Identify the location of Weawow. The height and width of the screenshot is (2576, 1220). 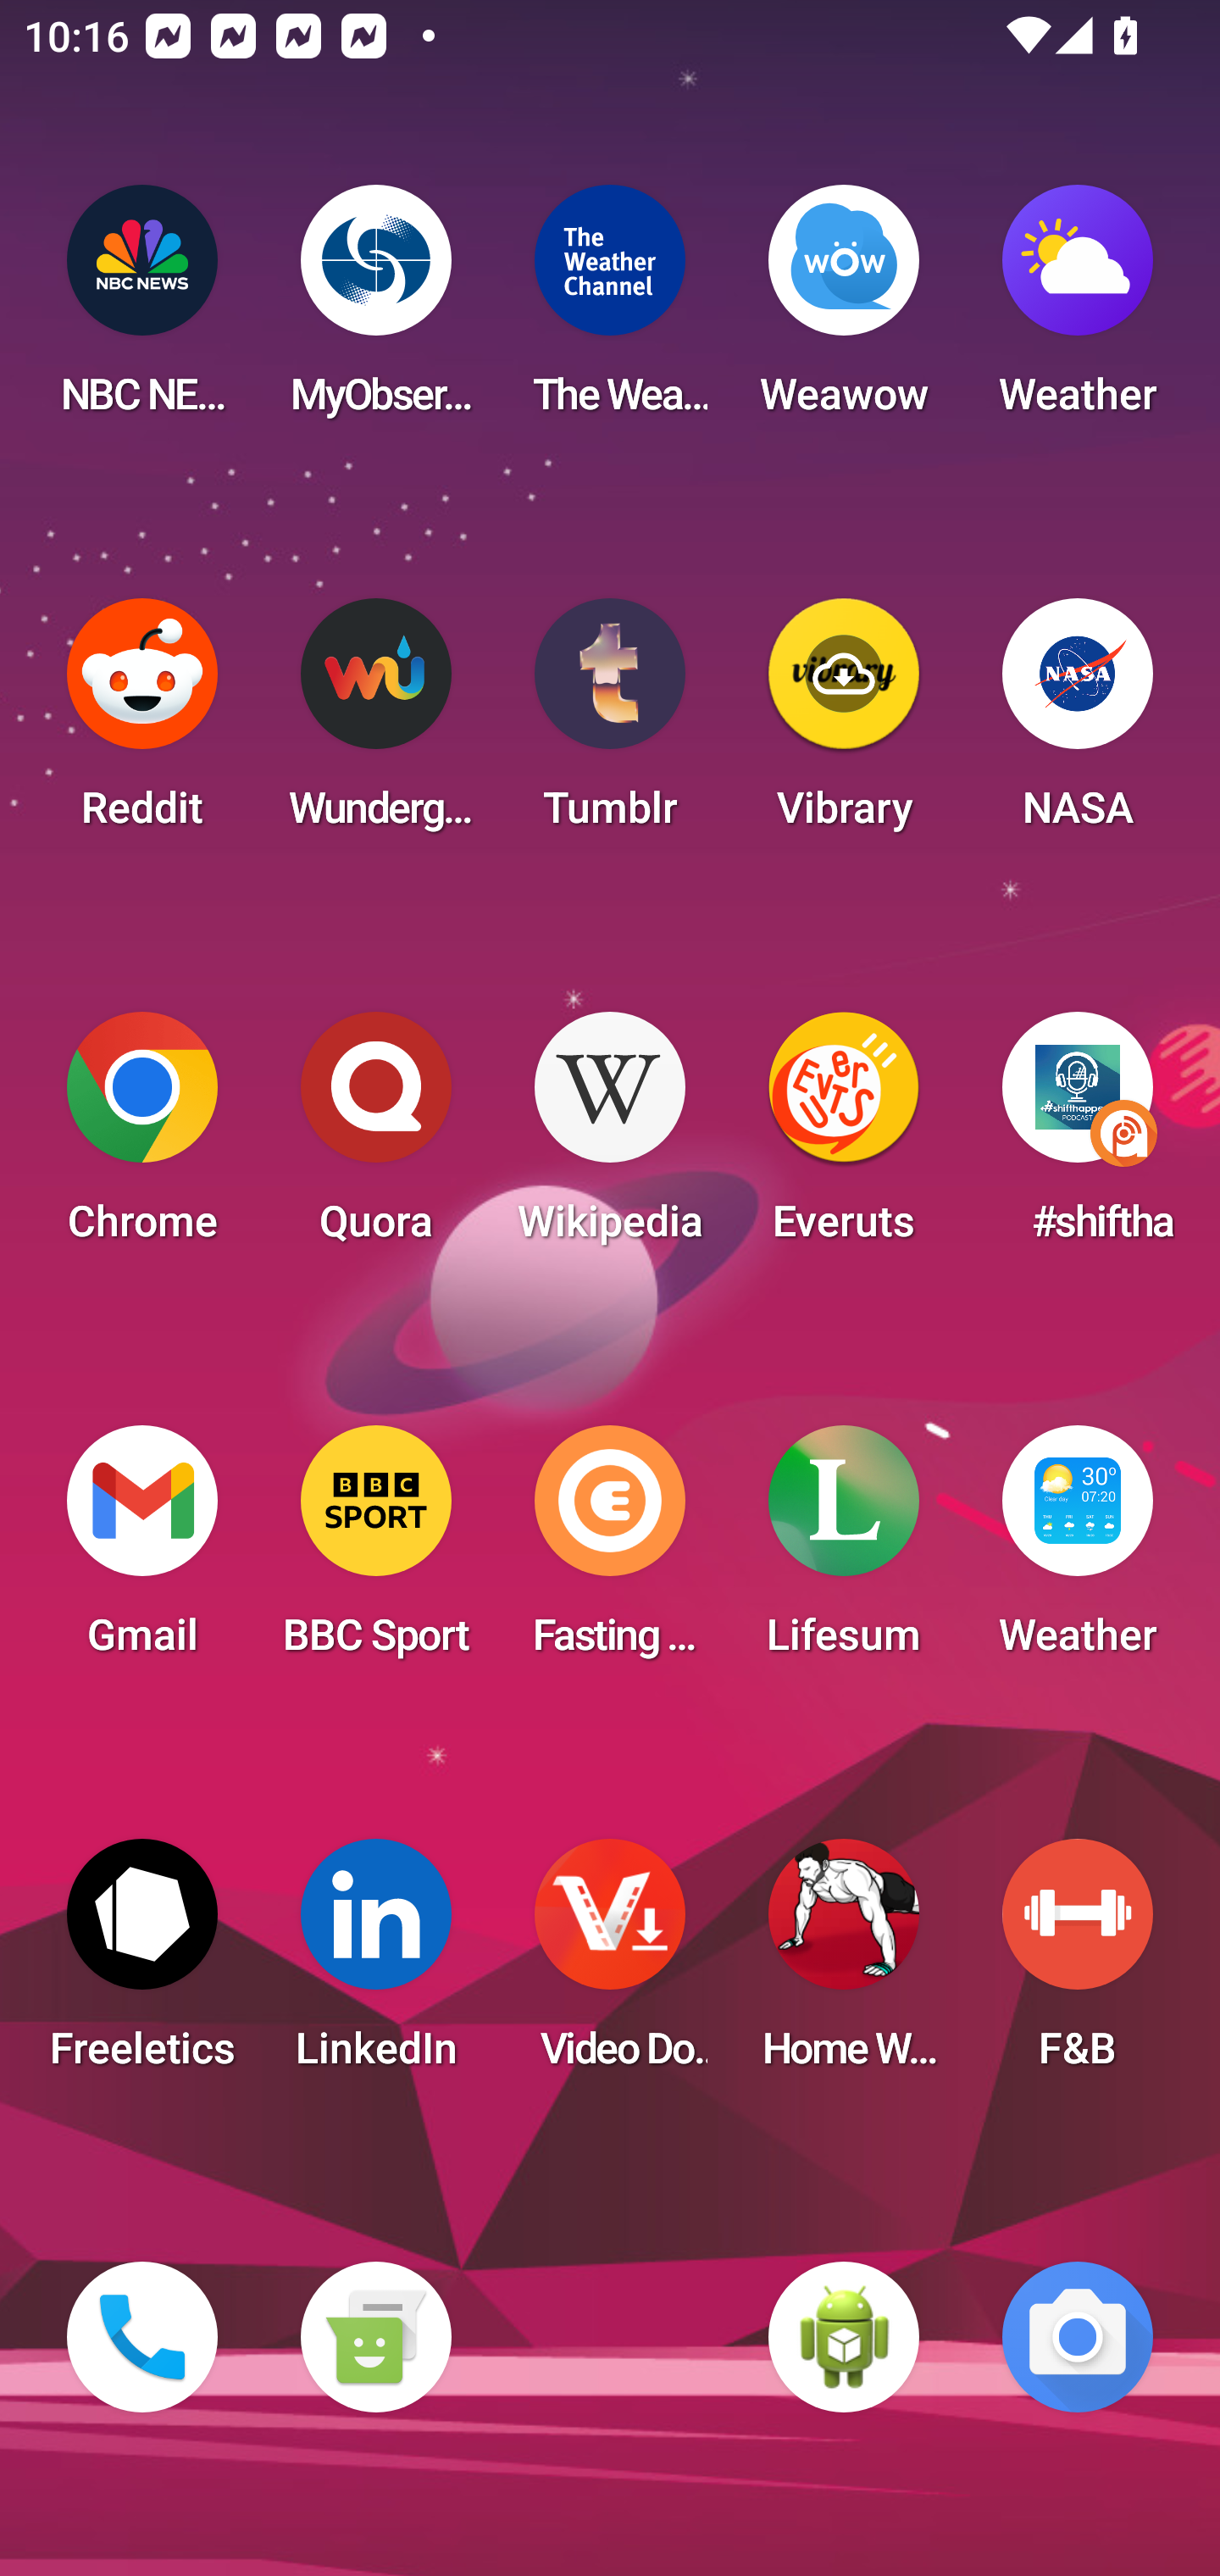
(844, 310).